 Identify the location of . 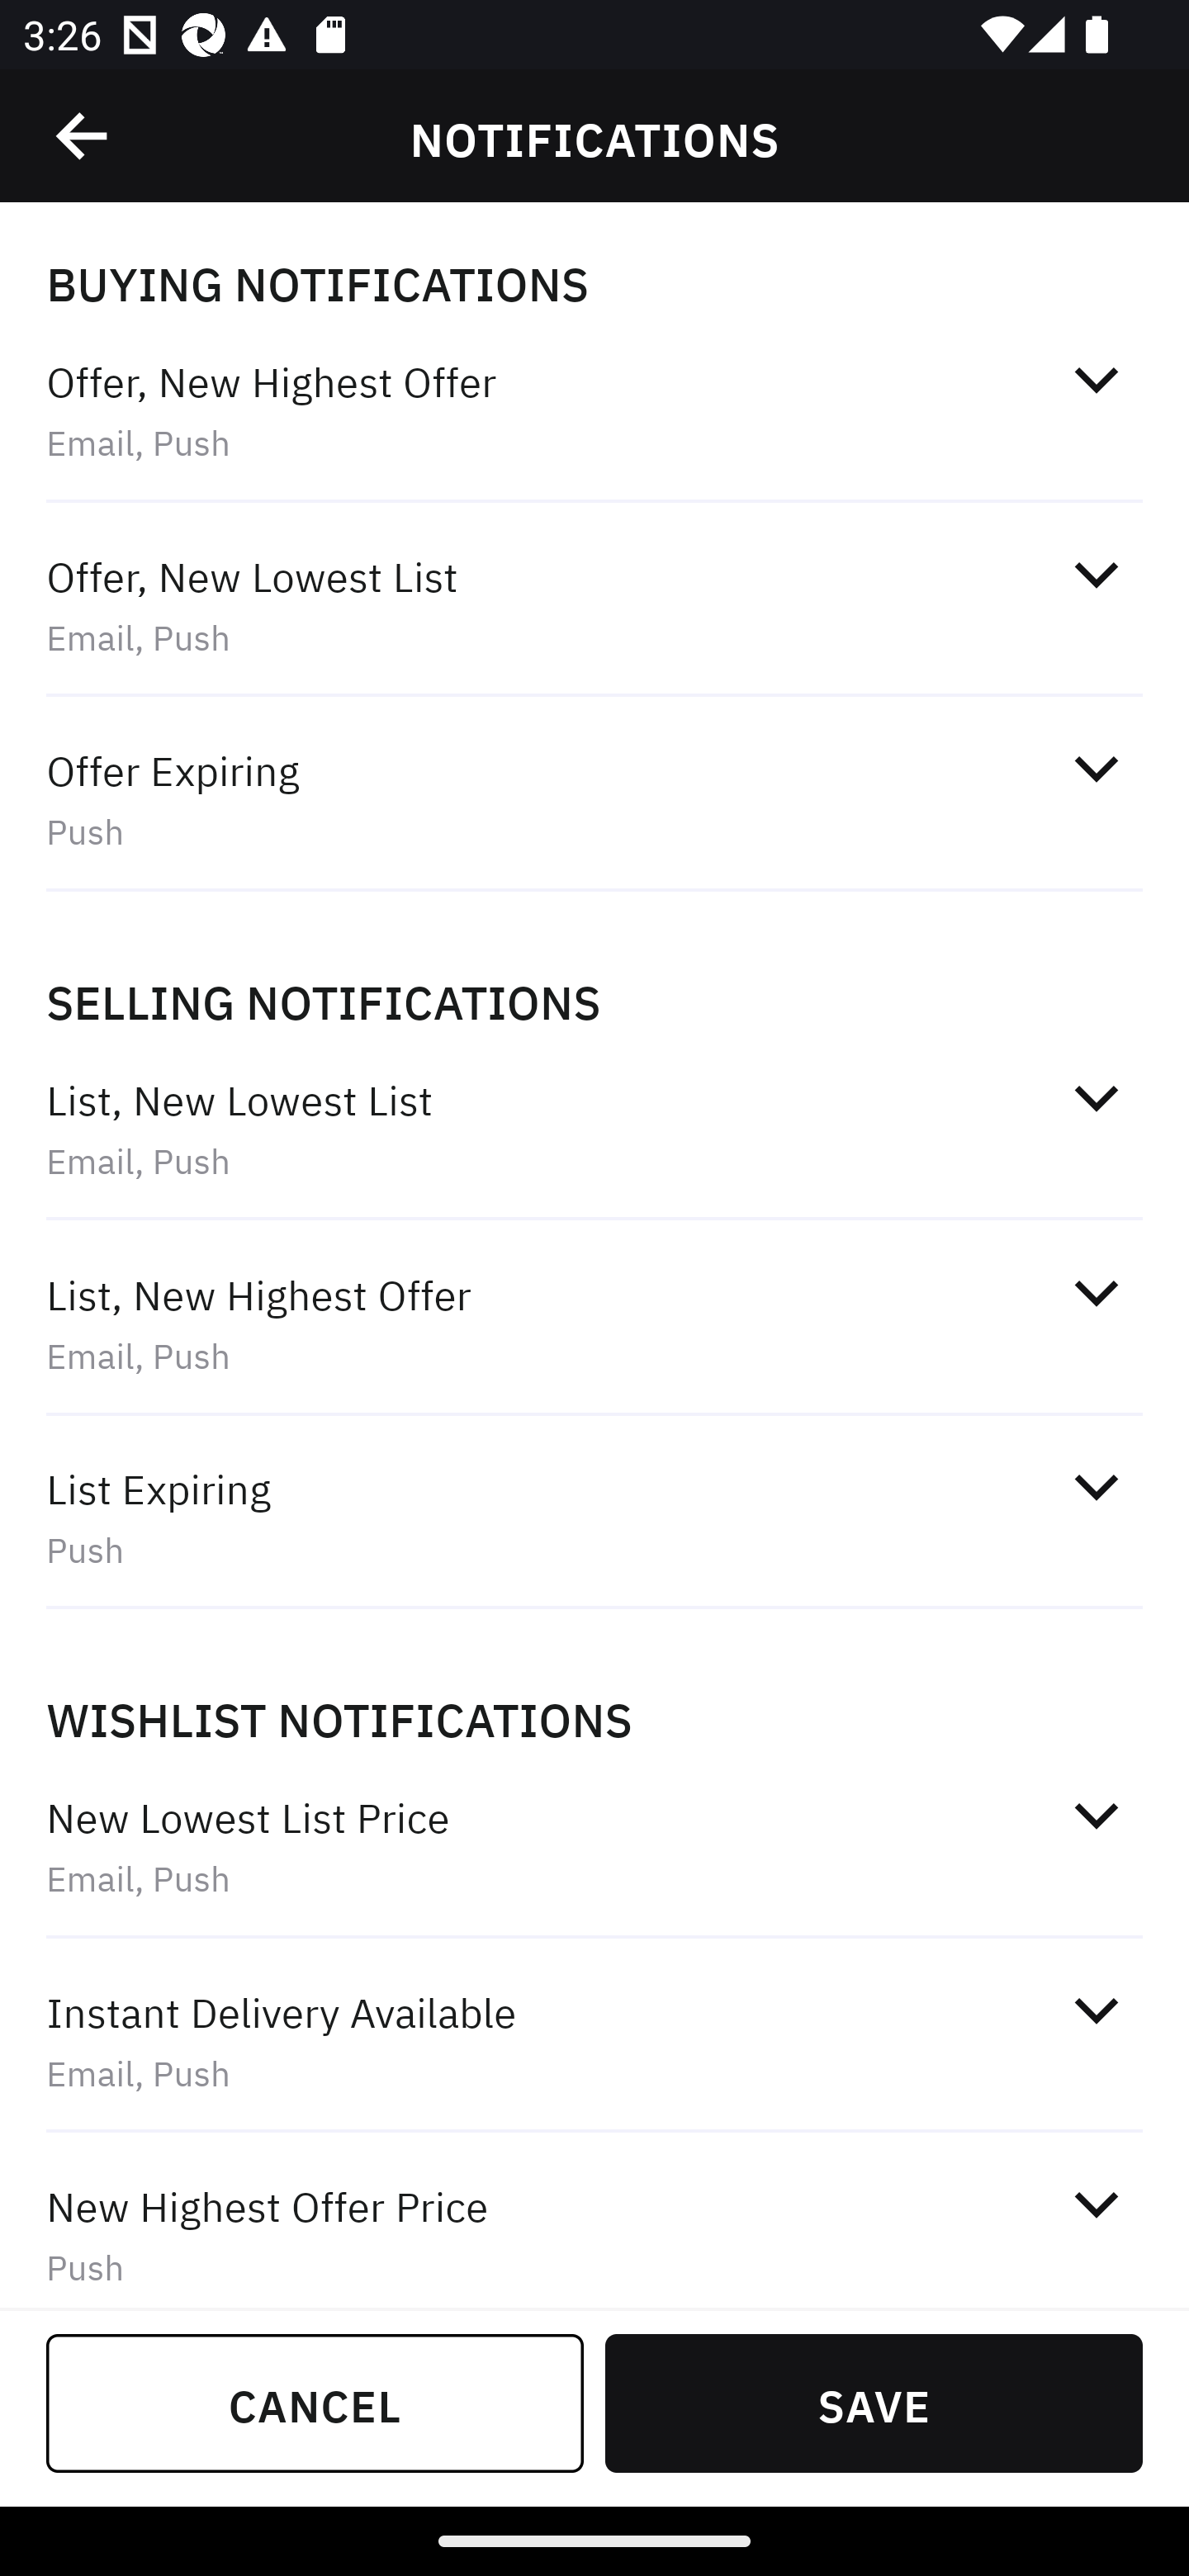
(83, 136).